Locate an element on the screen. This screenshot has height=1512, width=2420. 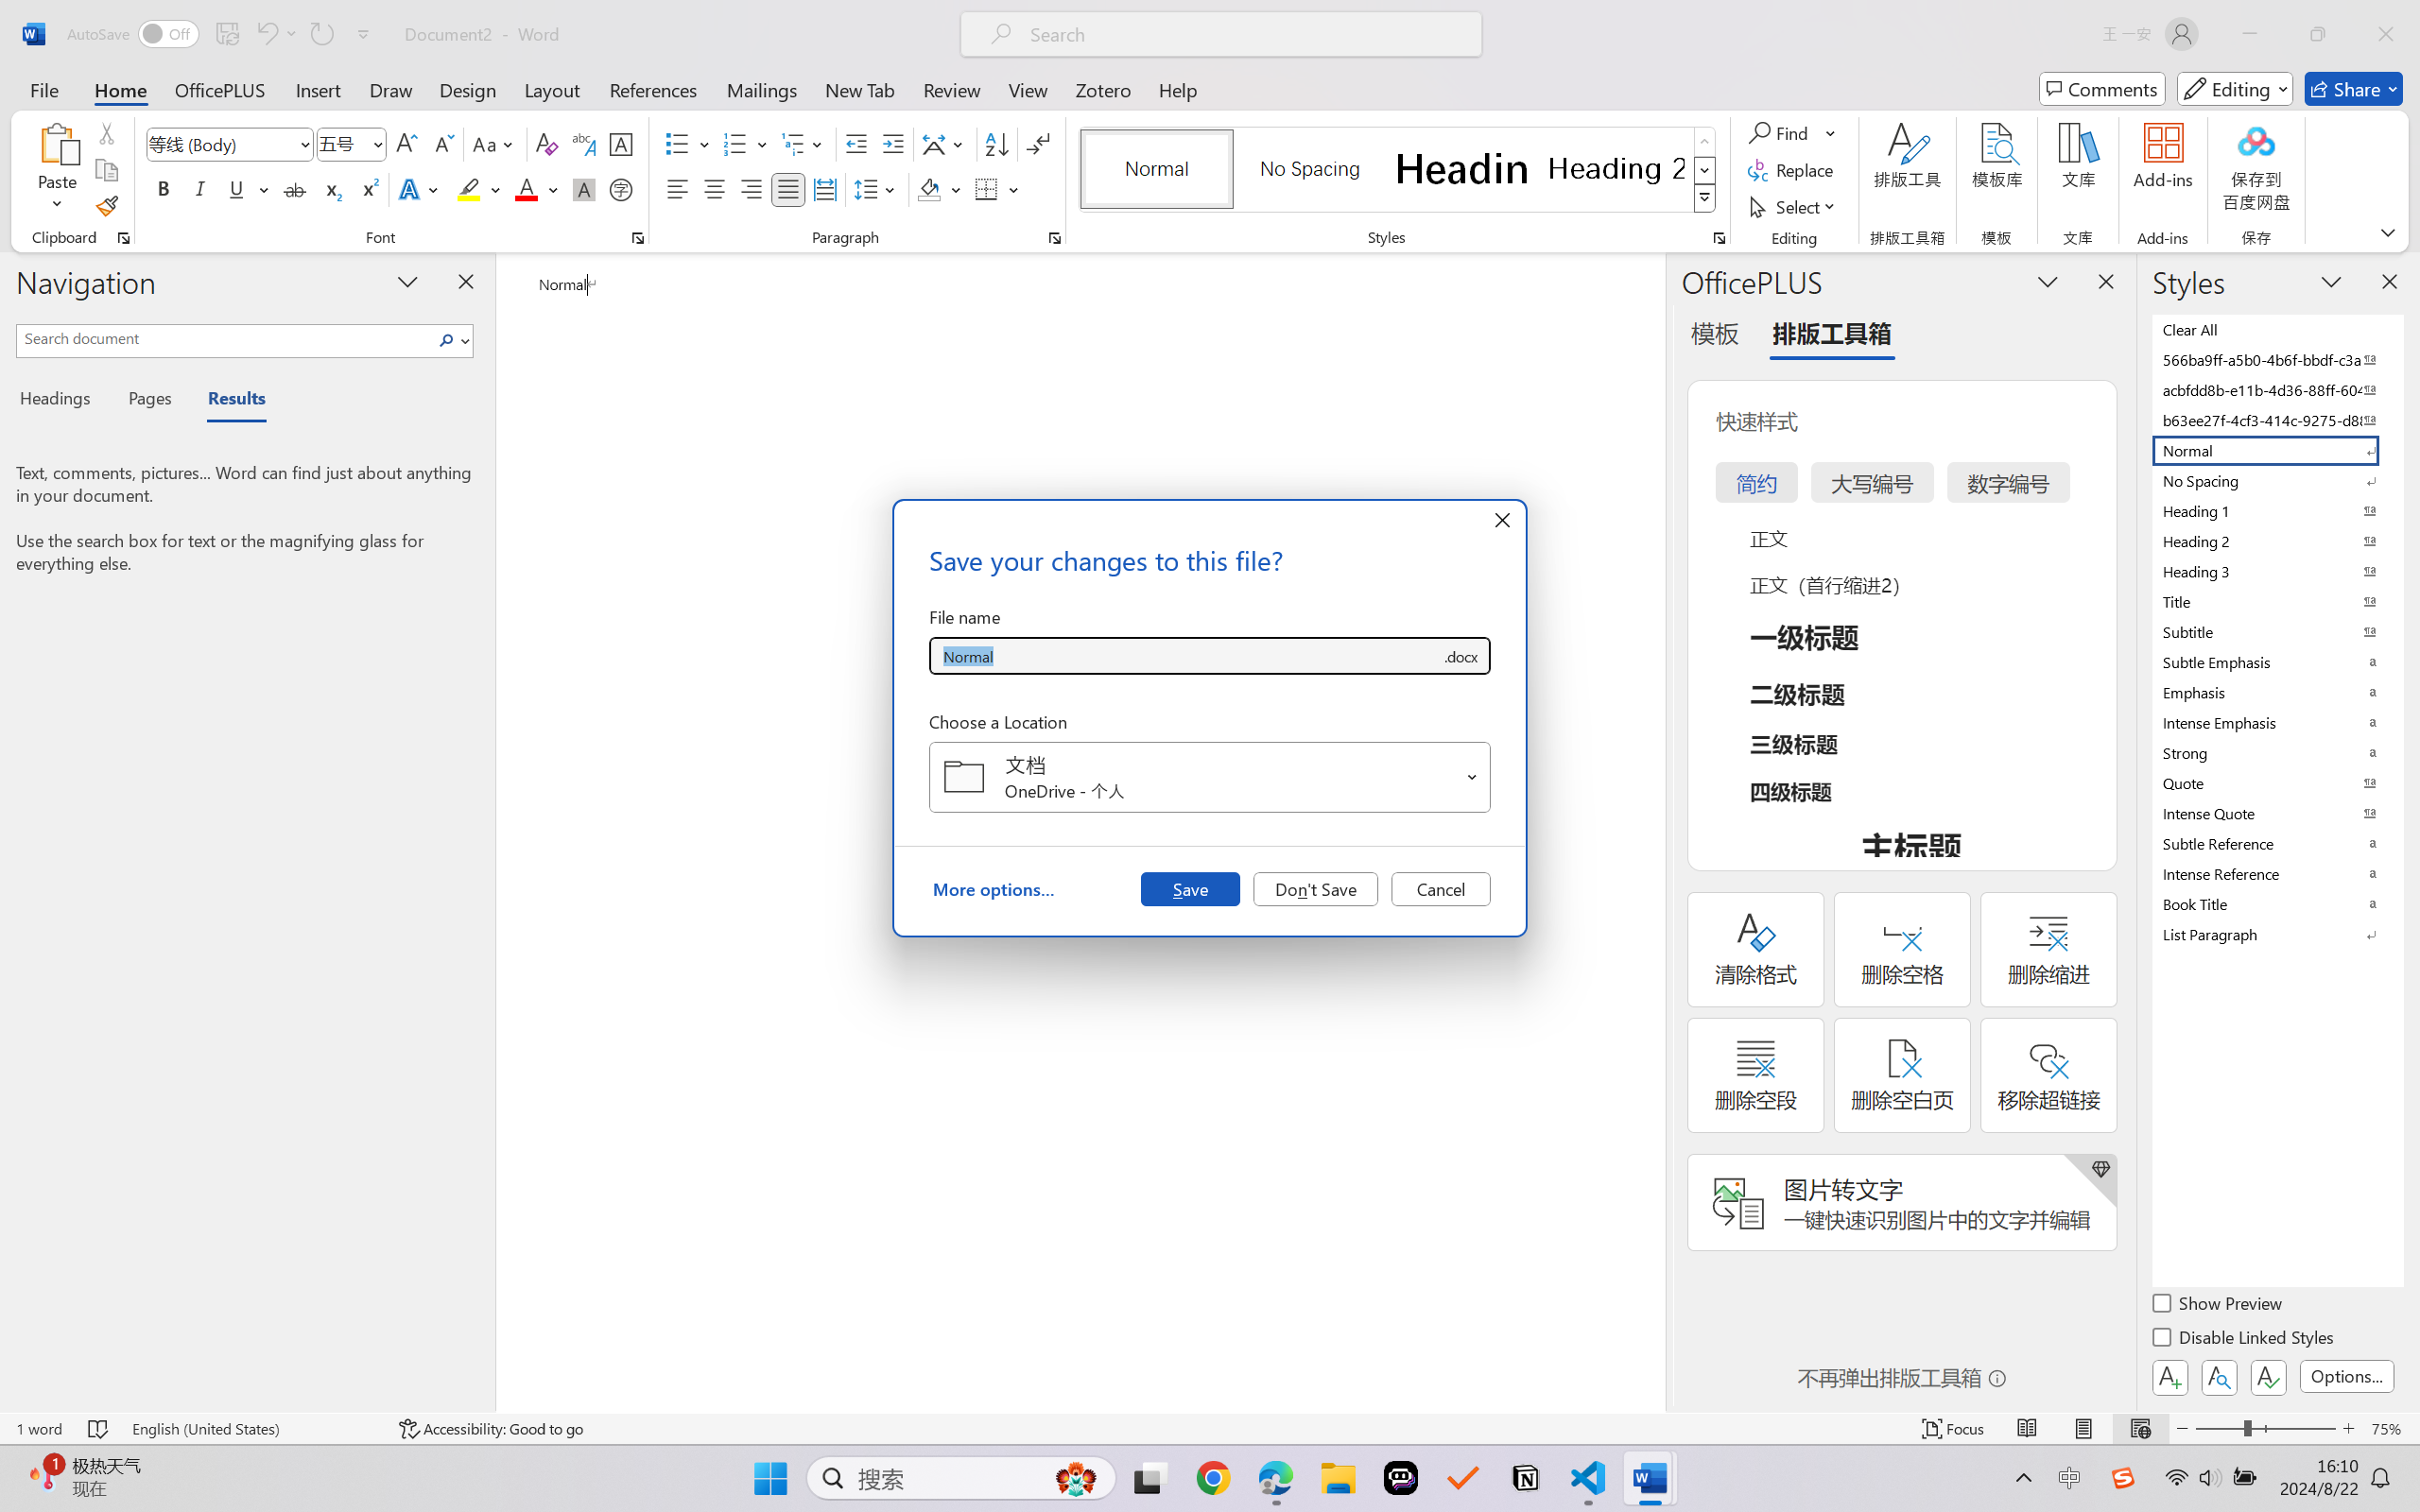
Zotero is located at coordinates (1102, 89).